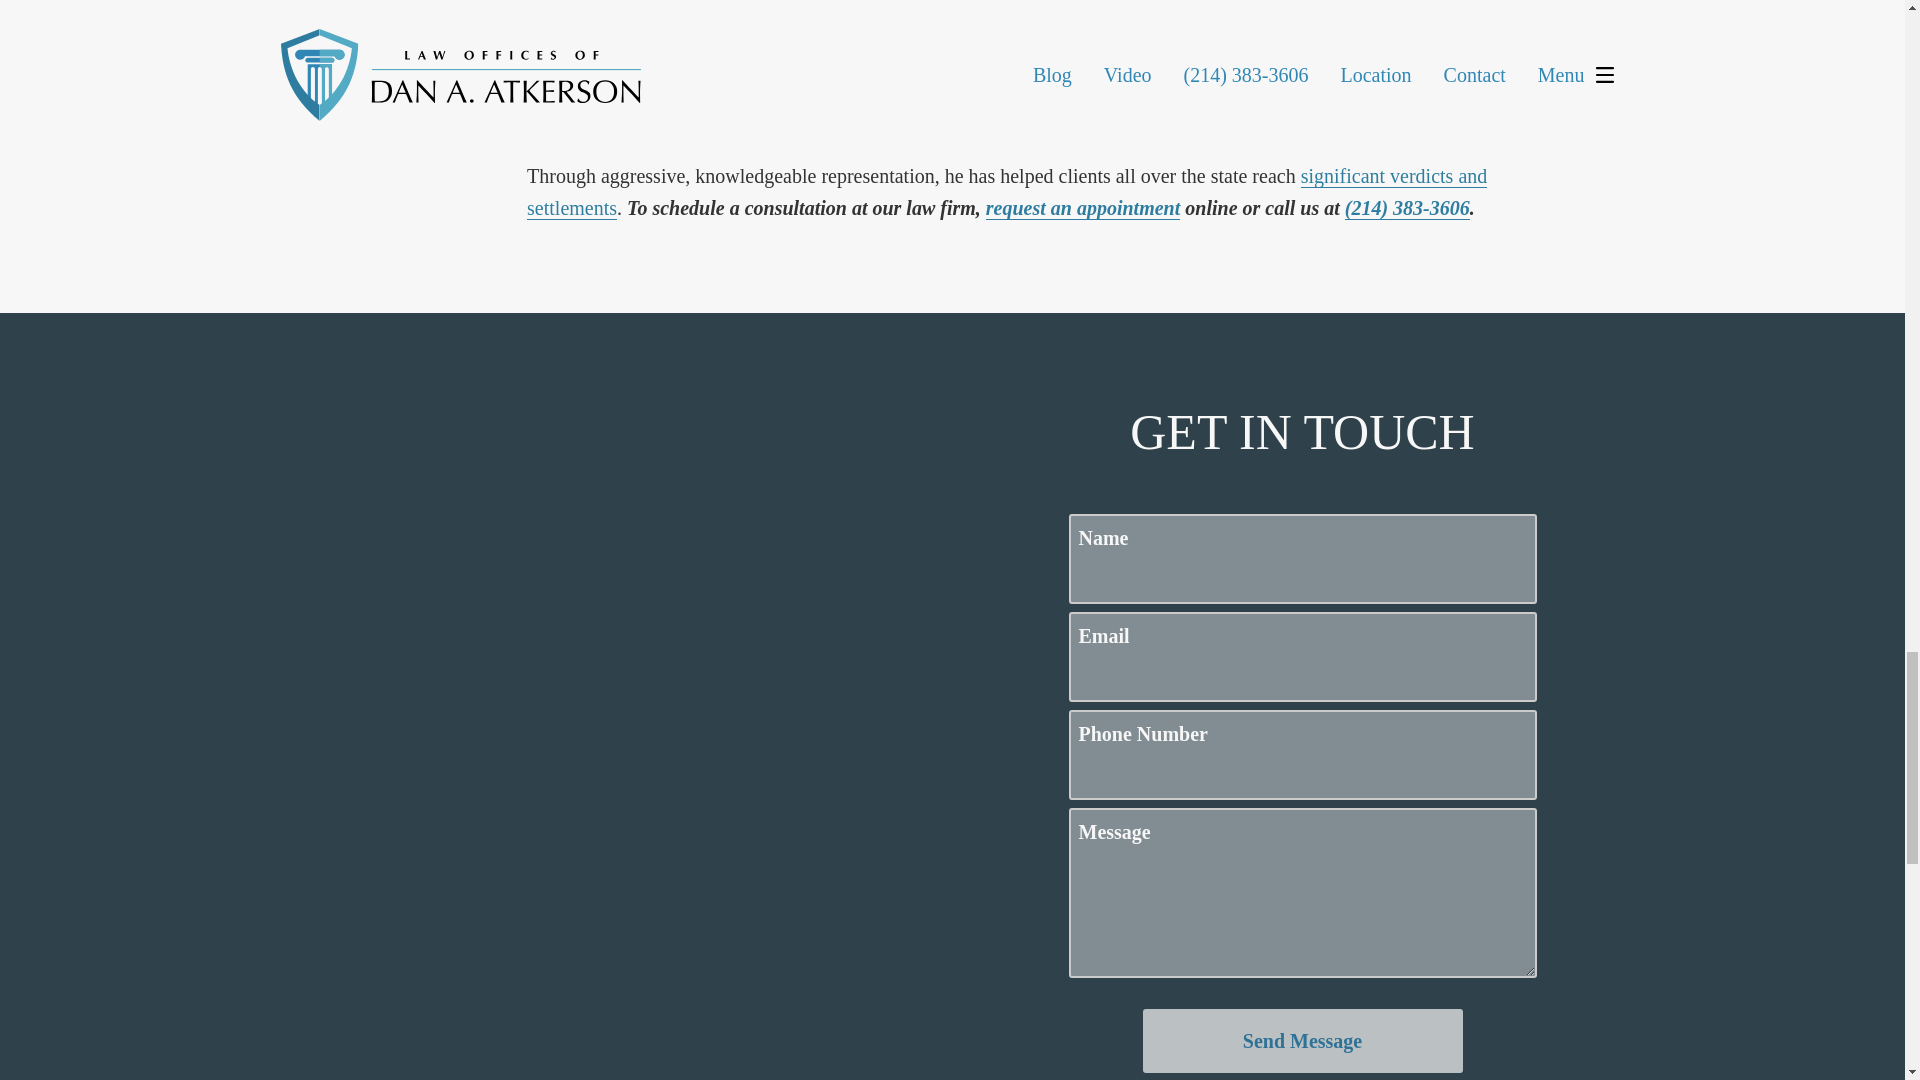  What do you see at coordinates (1302, 1040) in the screenshot?
I see `Send Message` at bounding box center [1302, 1040].